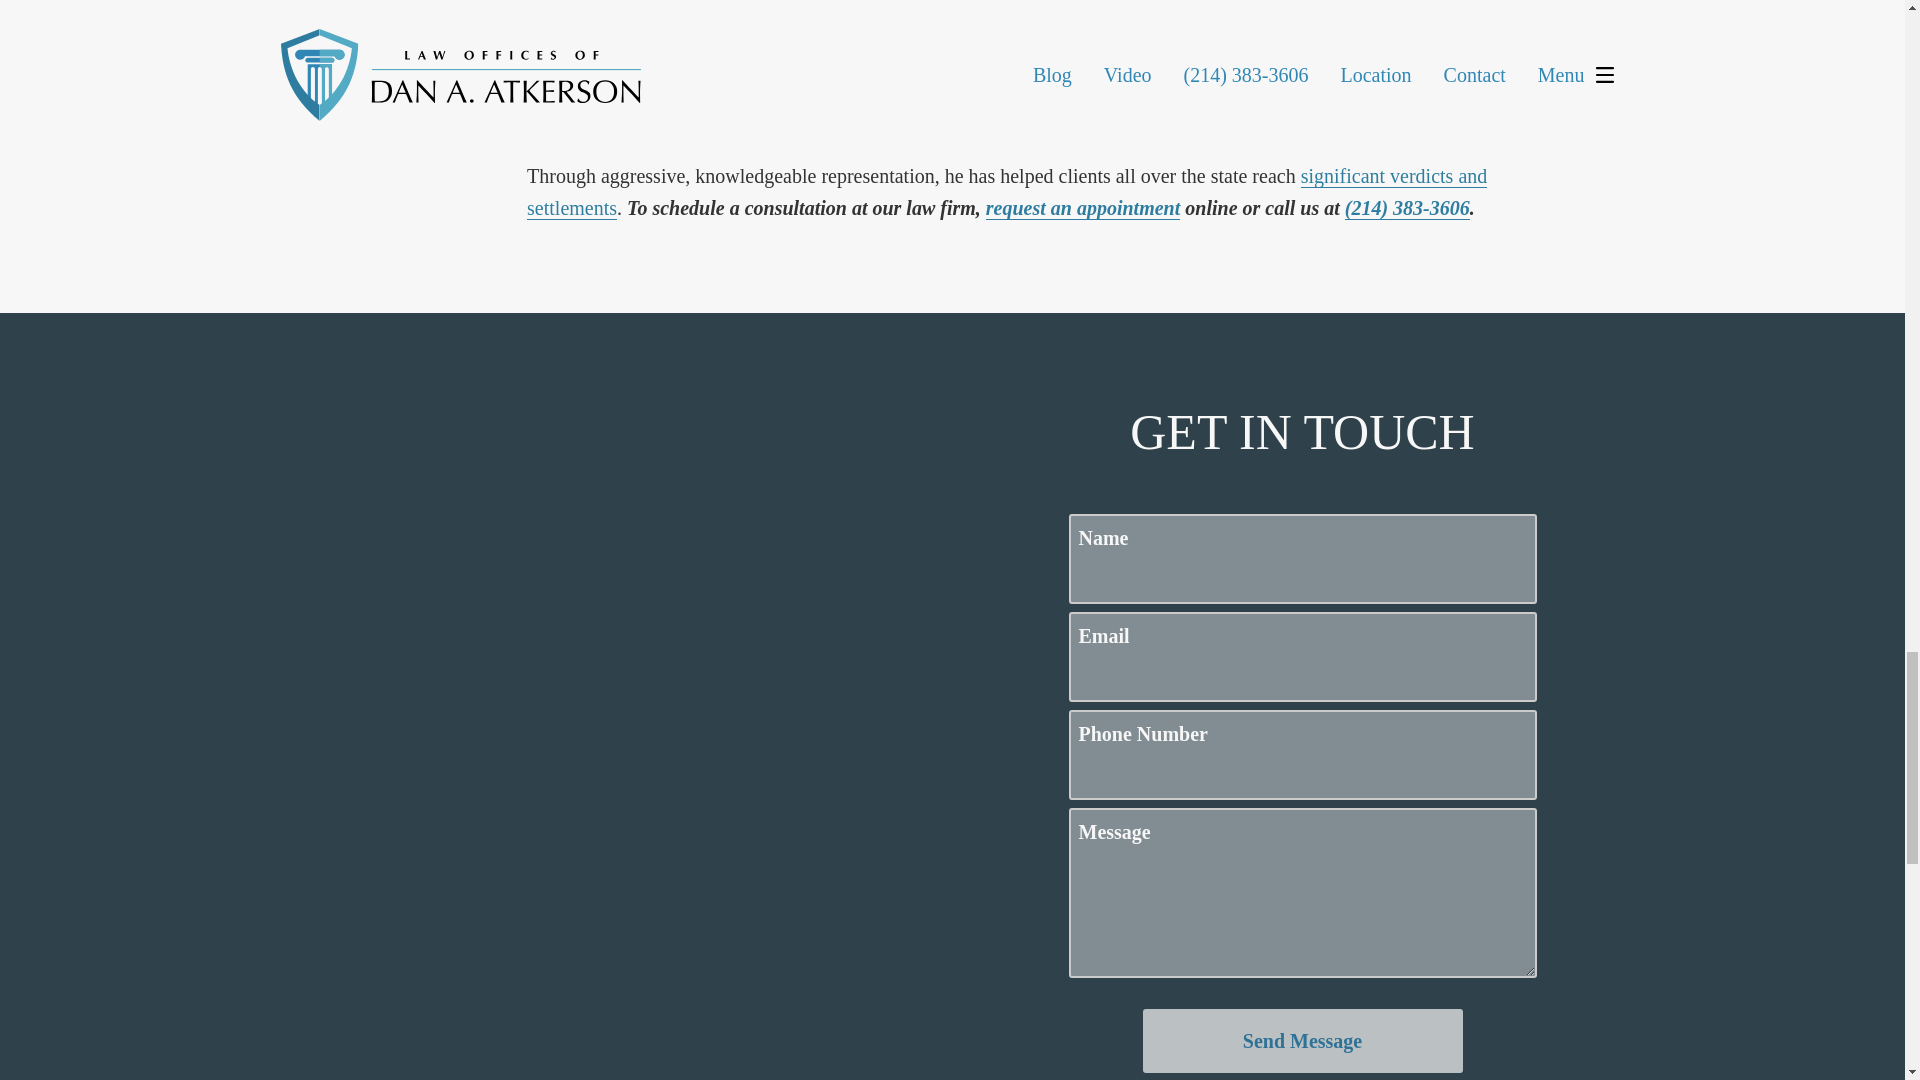  What do you see at coordinates (1302, 1040) in the screenshot?
I see `Send Message` at bounding box center [1302, 1040].